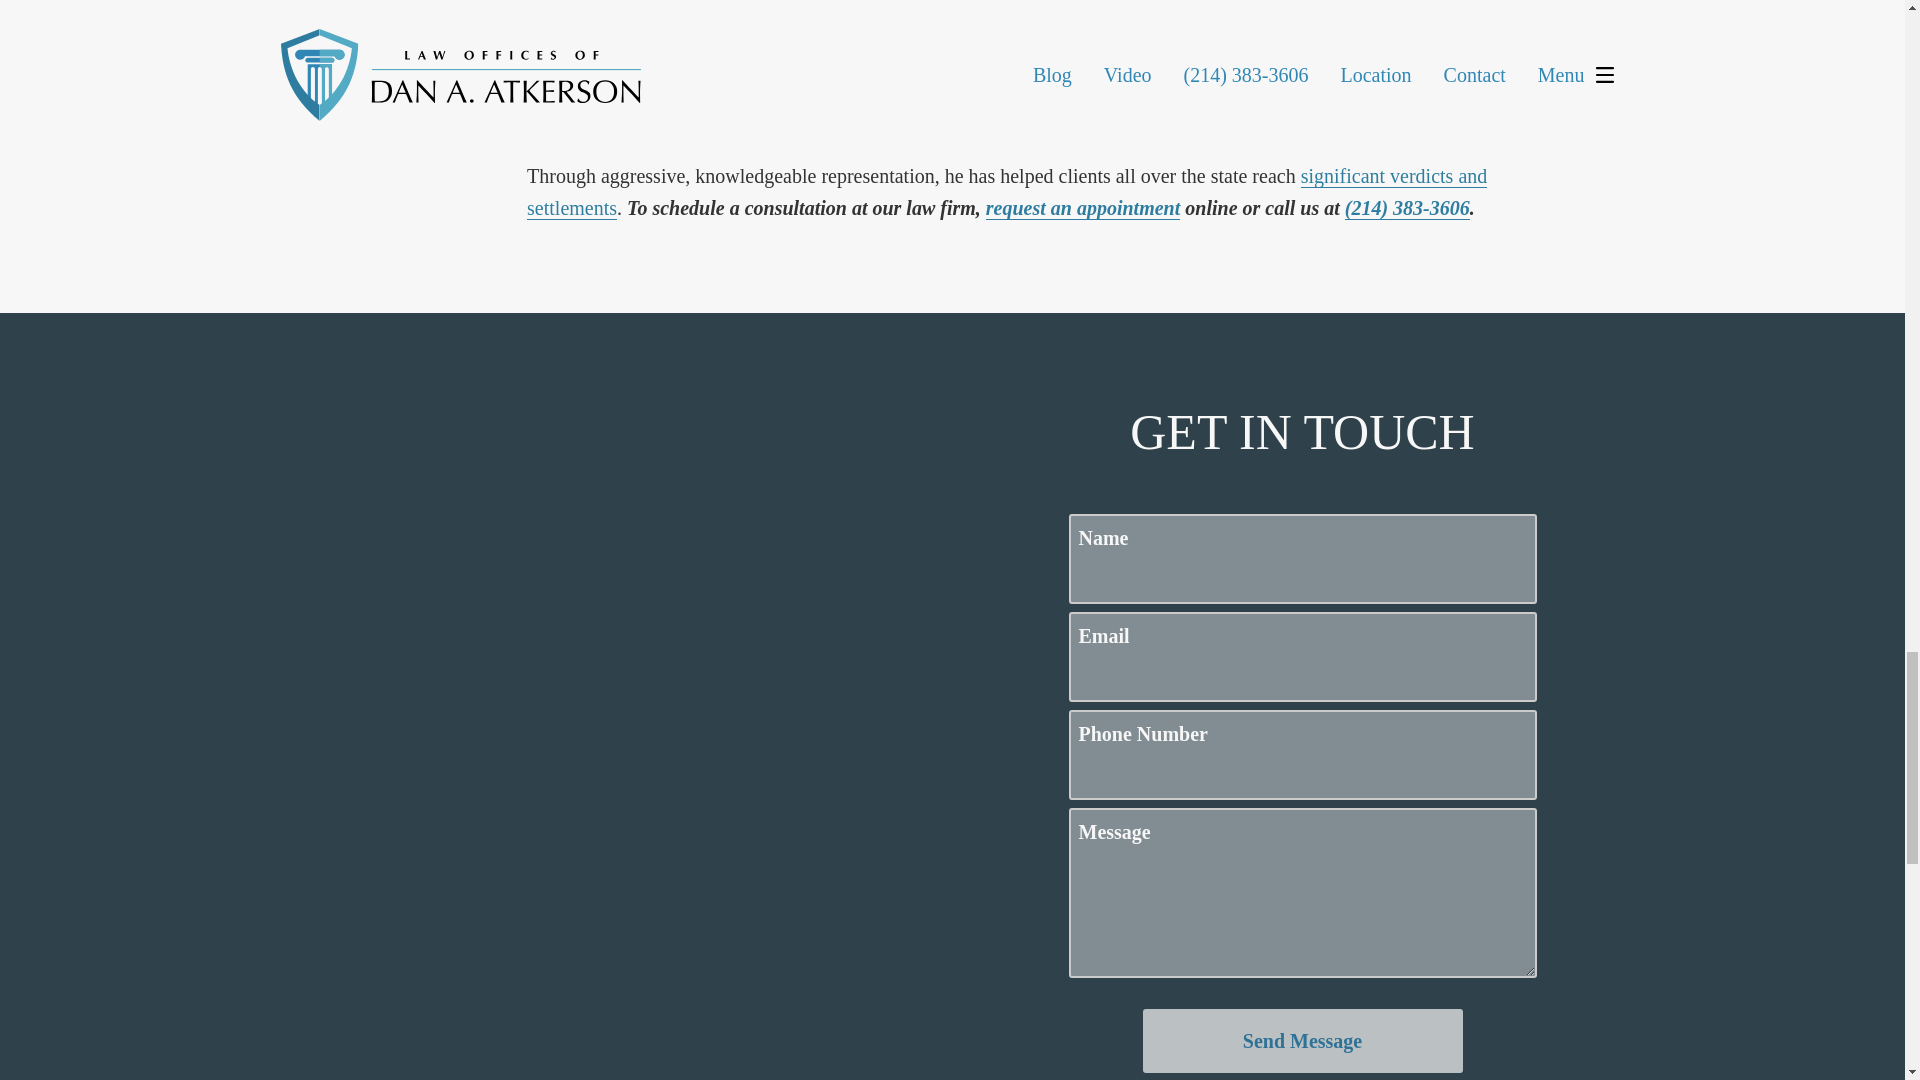  What do you see at coordinates (1302, 1040) in the screenshot?
I see `Send Message` at bounding box center [1302, 1040].